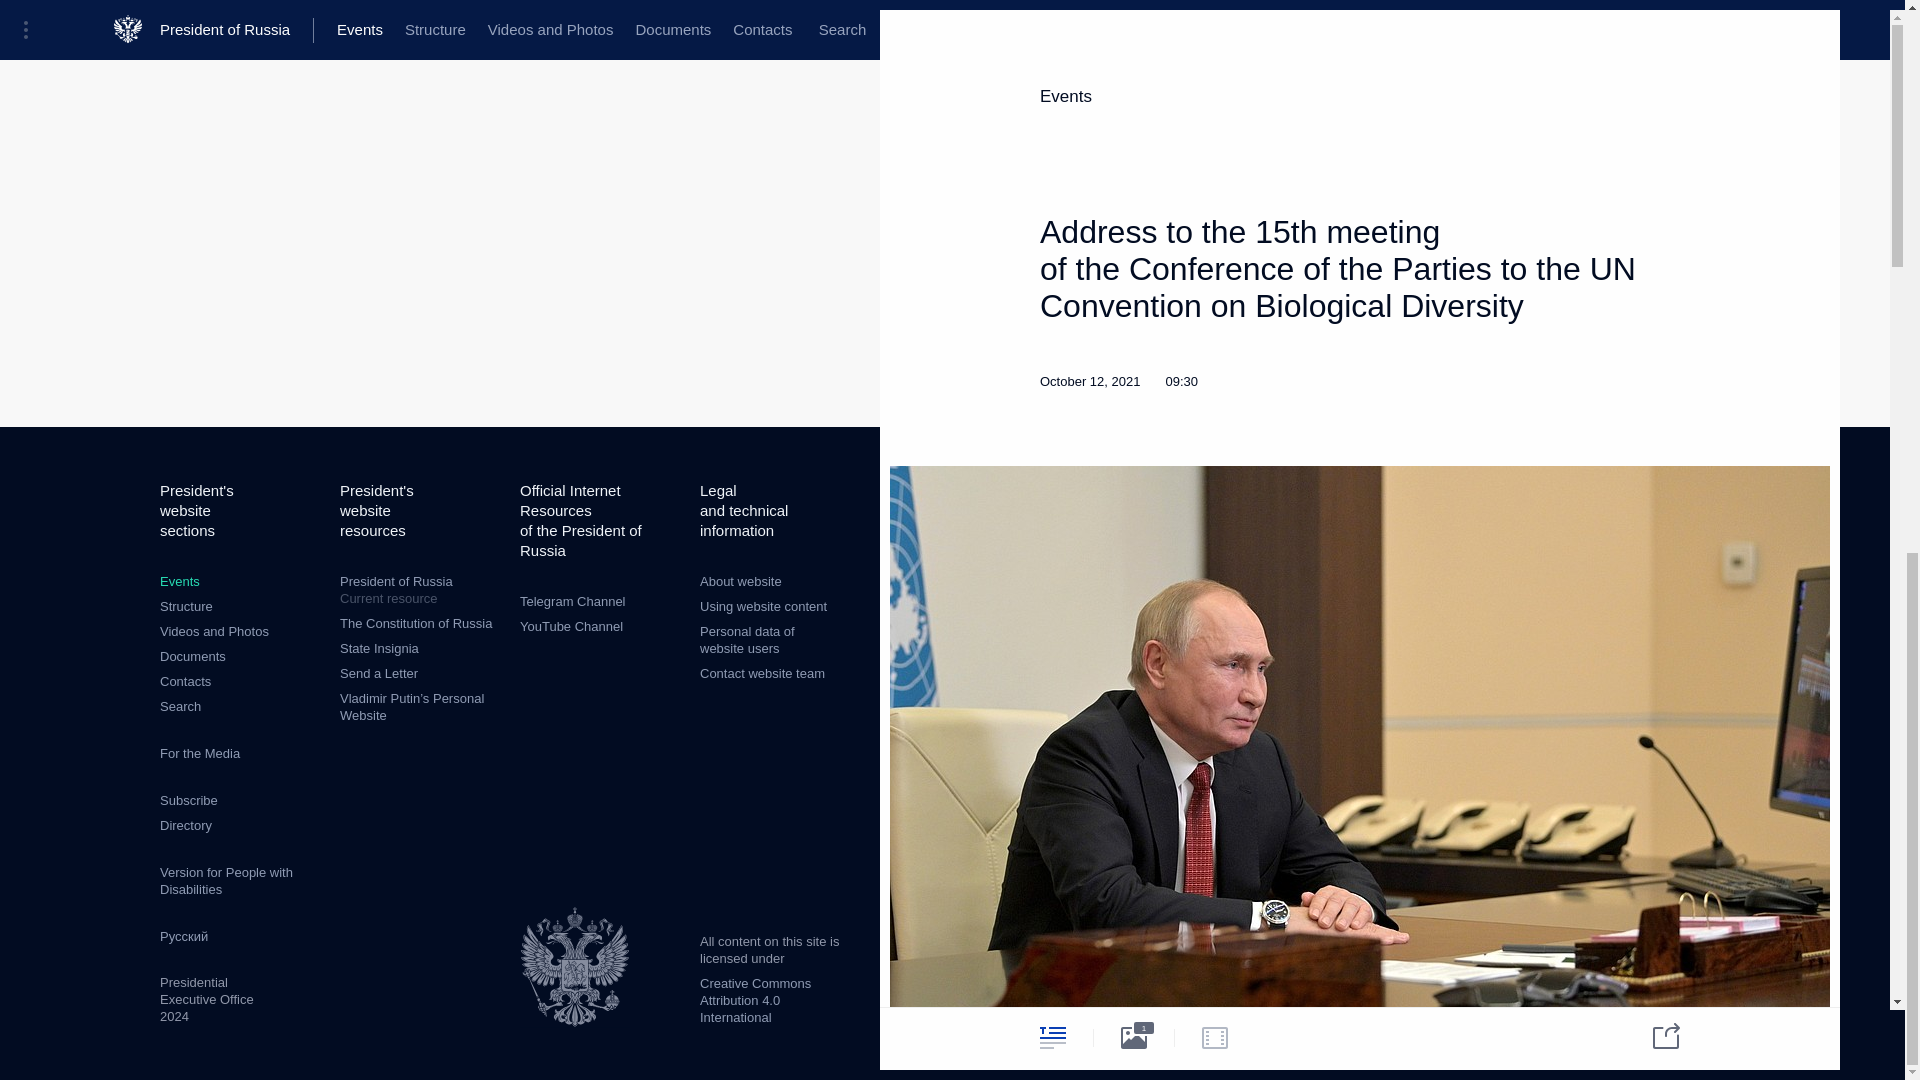  What do you see at coordinates (185, 681) in the screenshot?
I see `Telegram Channel` at bounding box center [185, 681].